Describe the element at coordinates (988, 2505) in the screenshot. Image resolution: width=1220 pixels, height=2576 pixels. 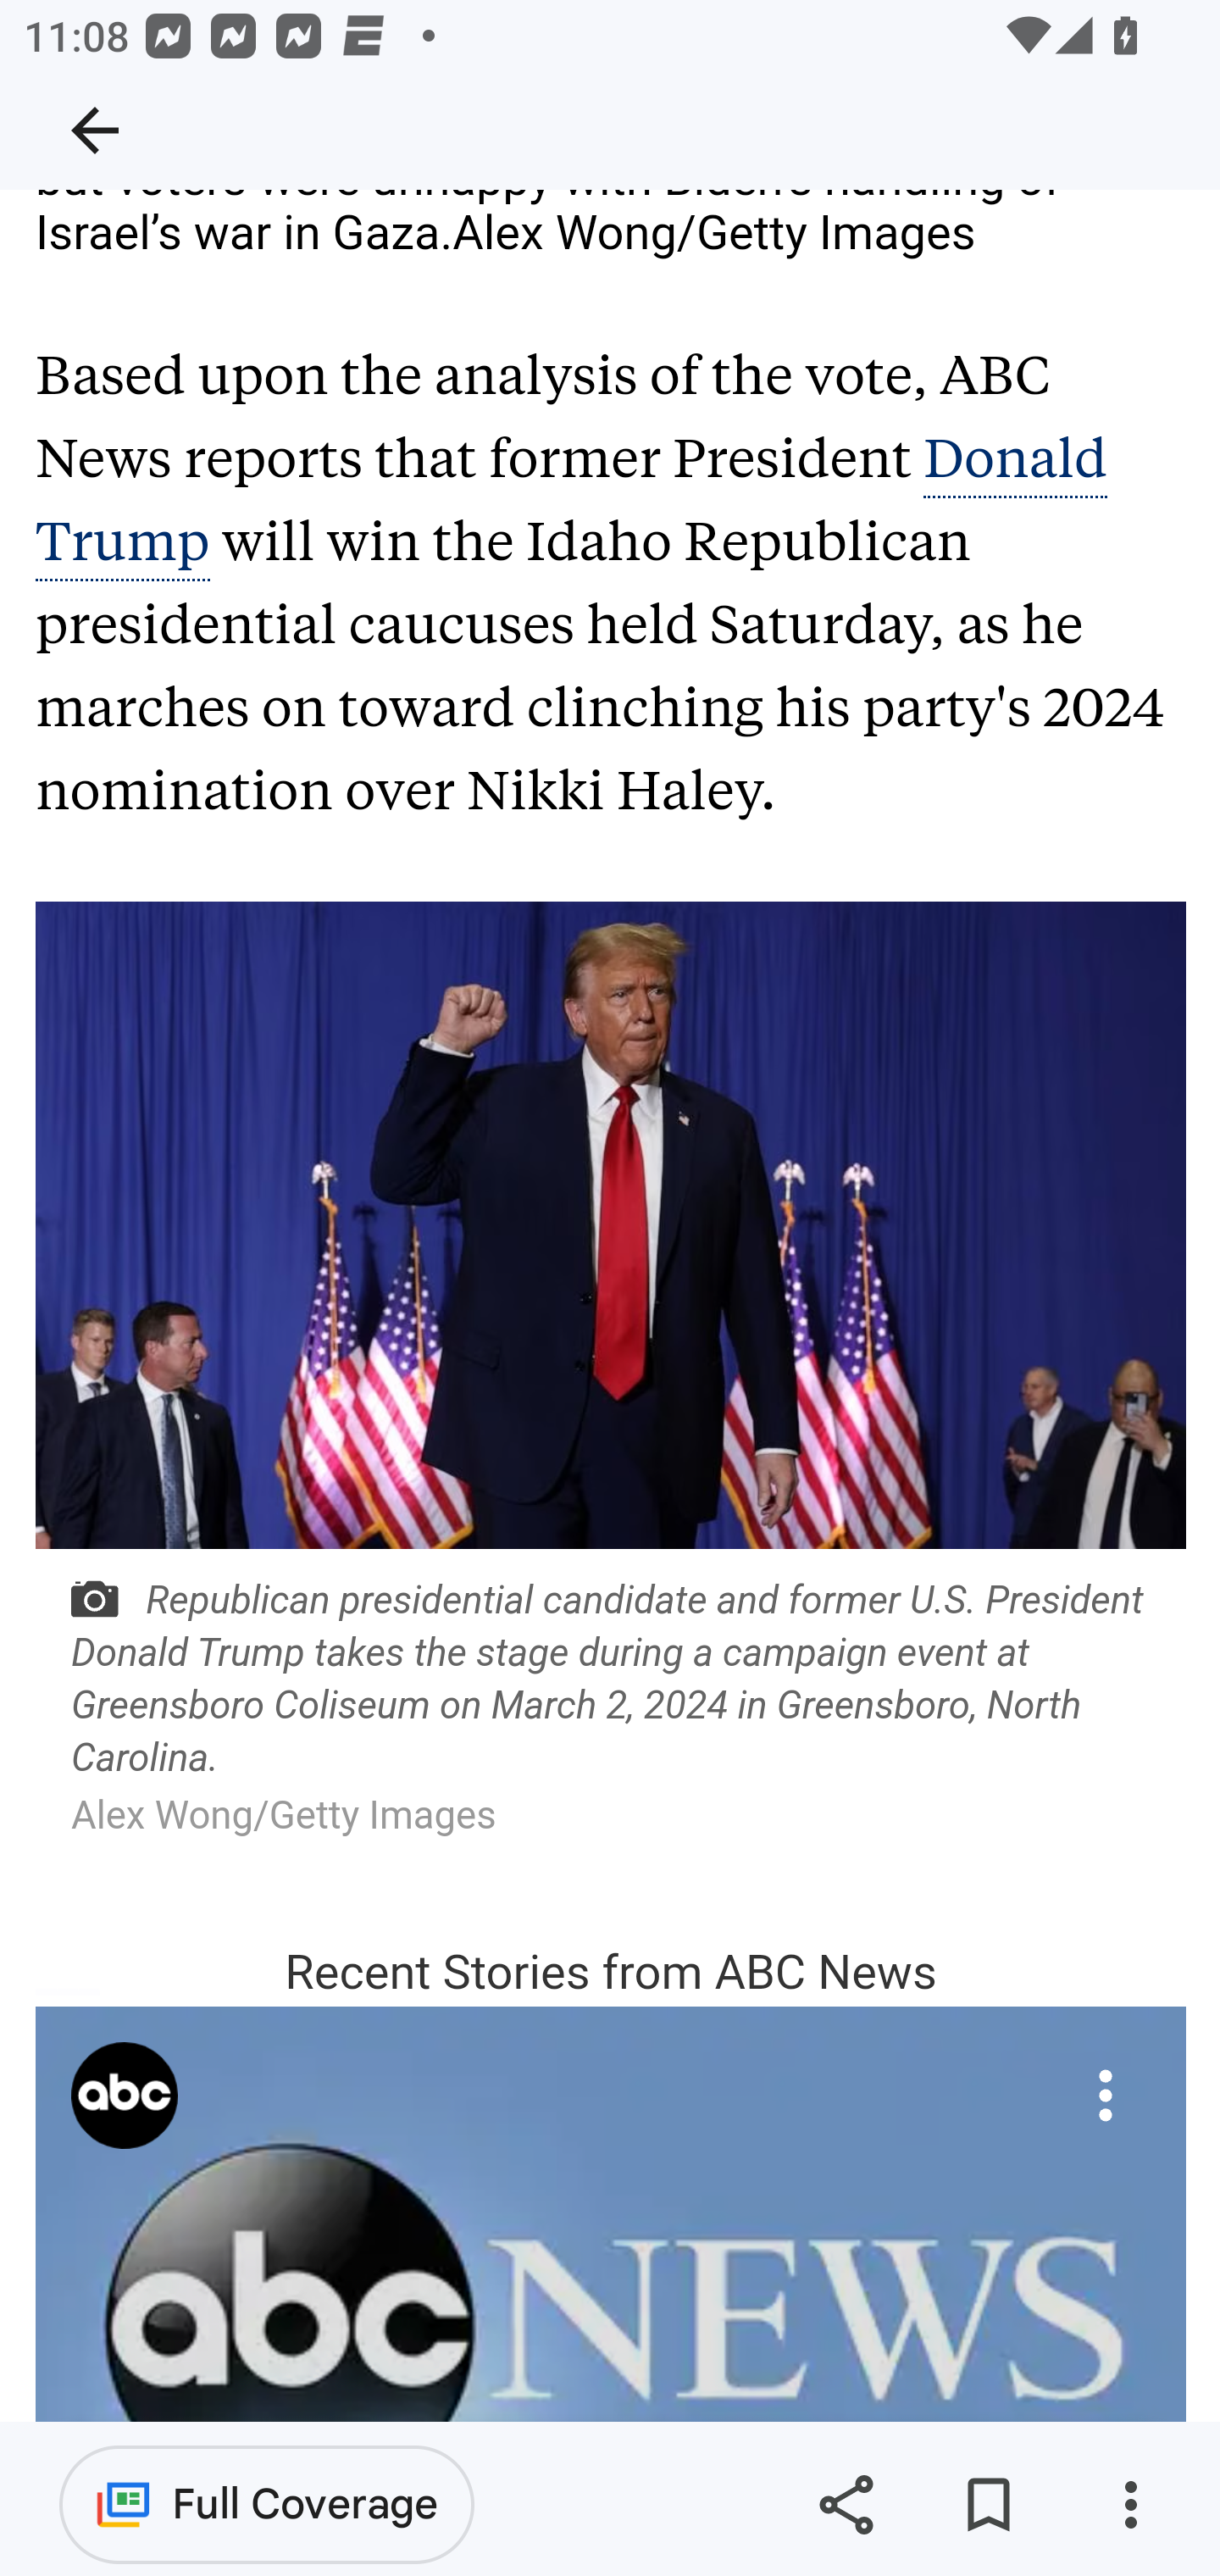
I see `Save for later` at that location.